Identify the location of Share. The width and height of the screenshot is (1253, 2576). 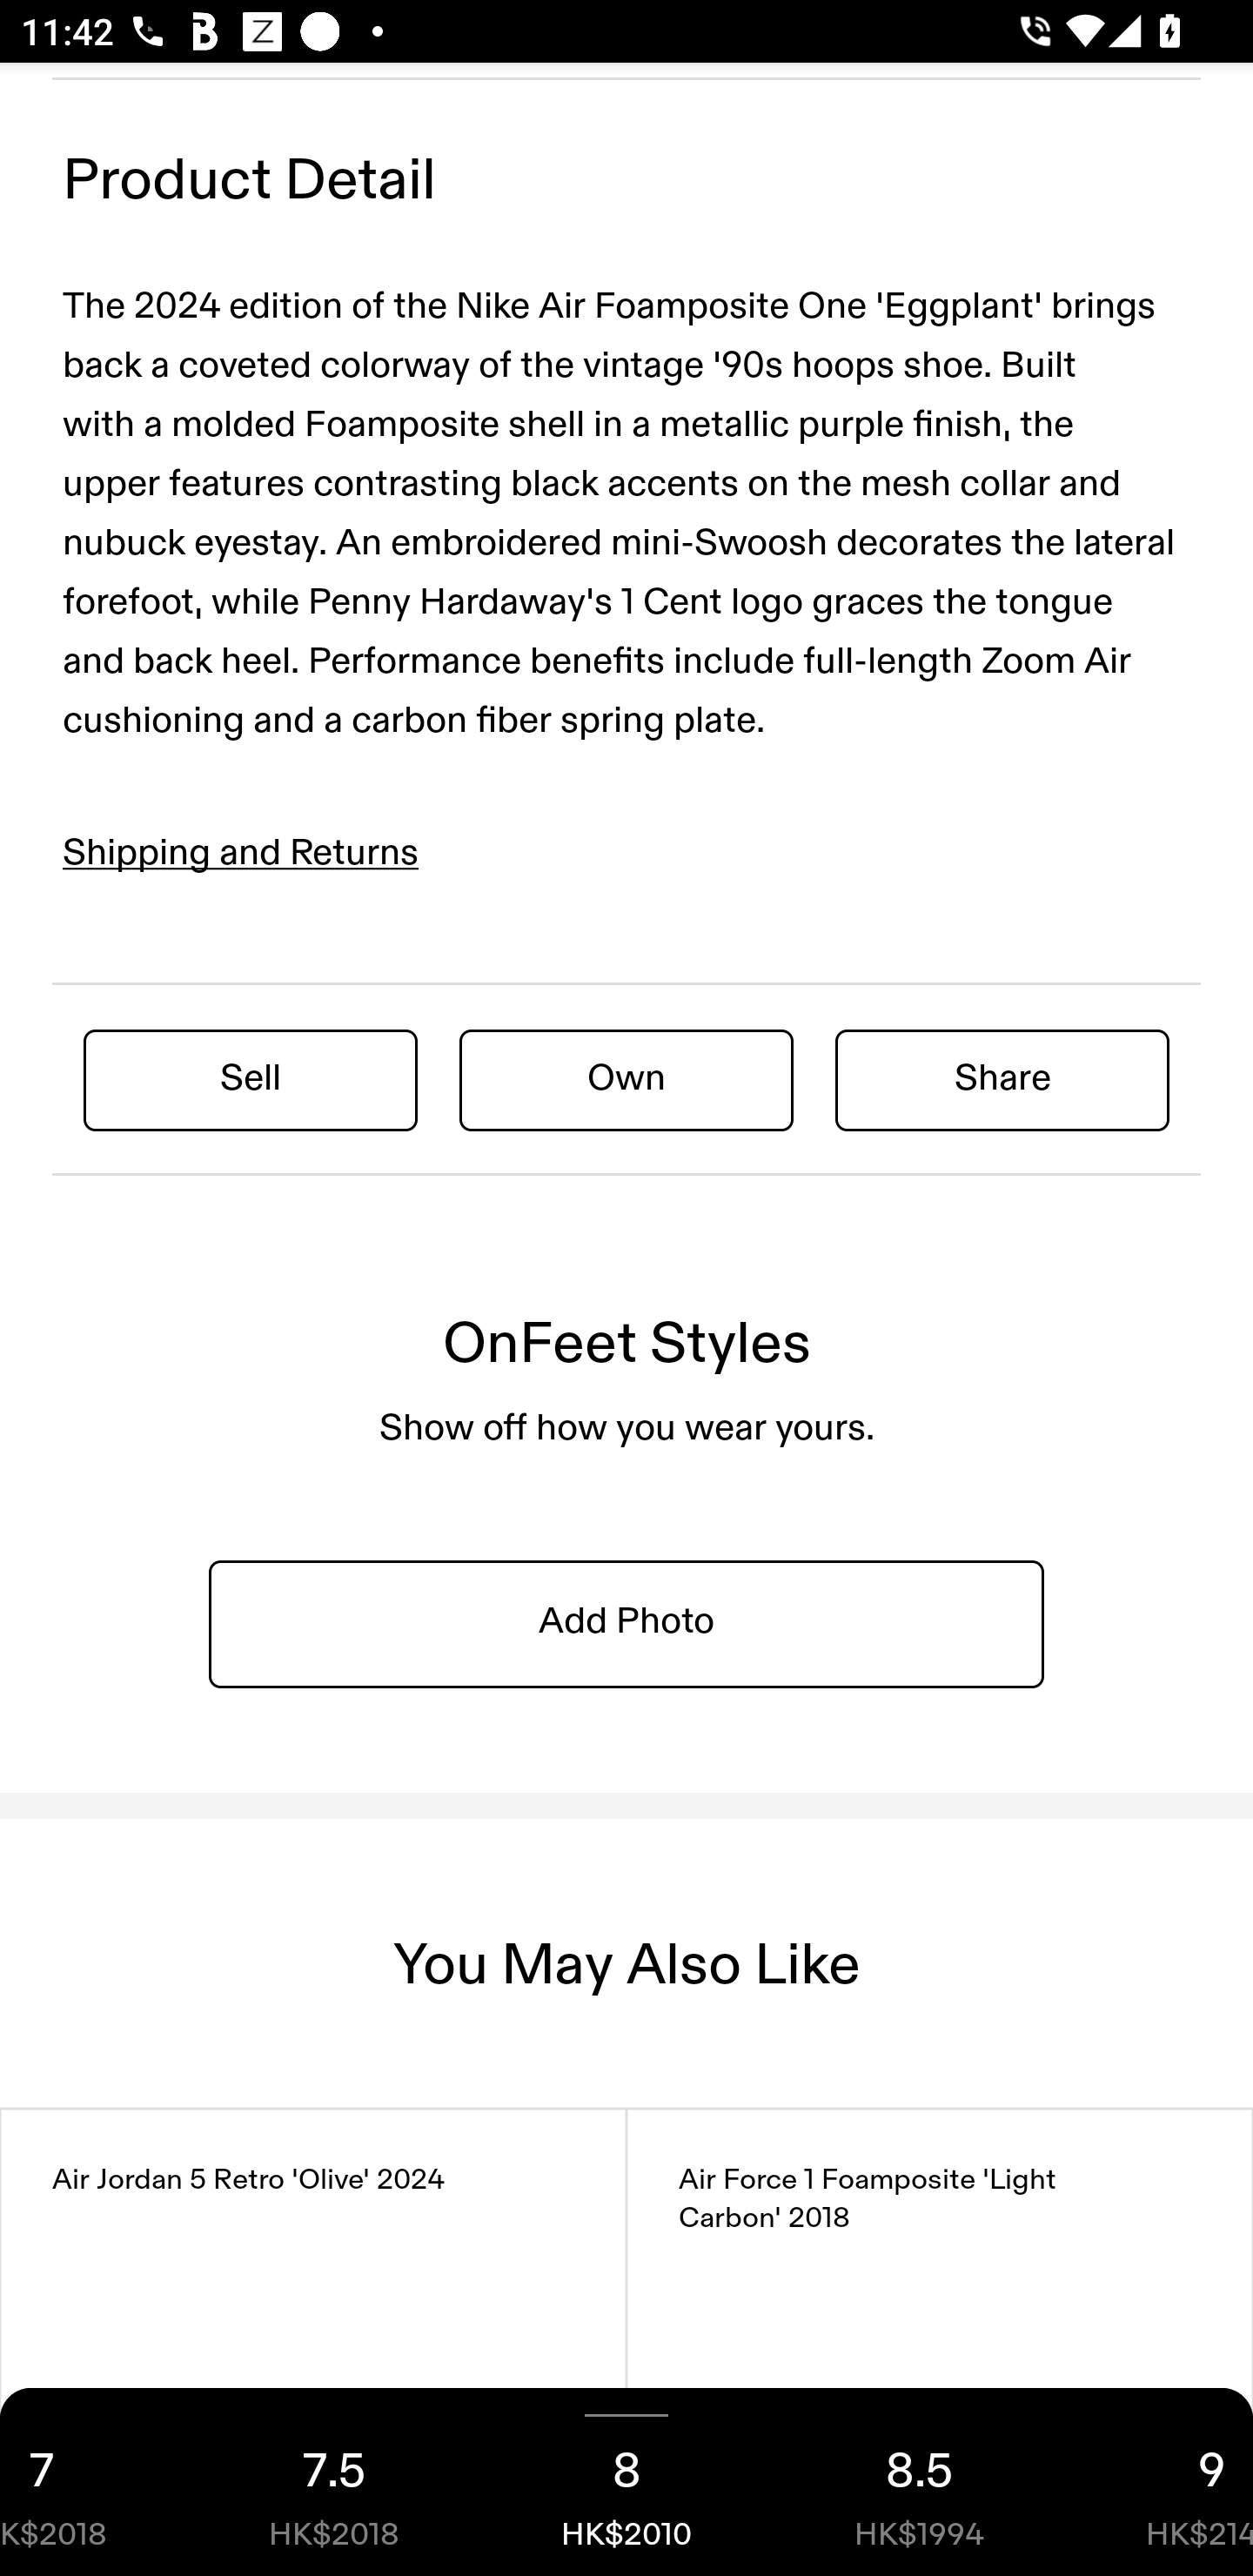
(1002, 1079).